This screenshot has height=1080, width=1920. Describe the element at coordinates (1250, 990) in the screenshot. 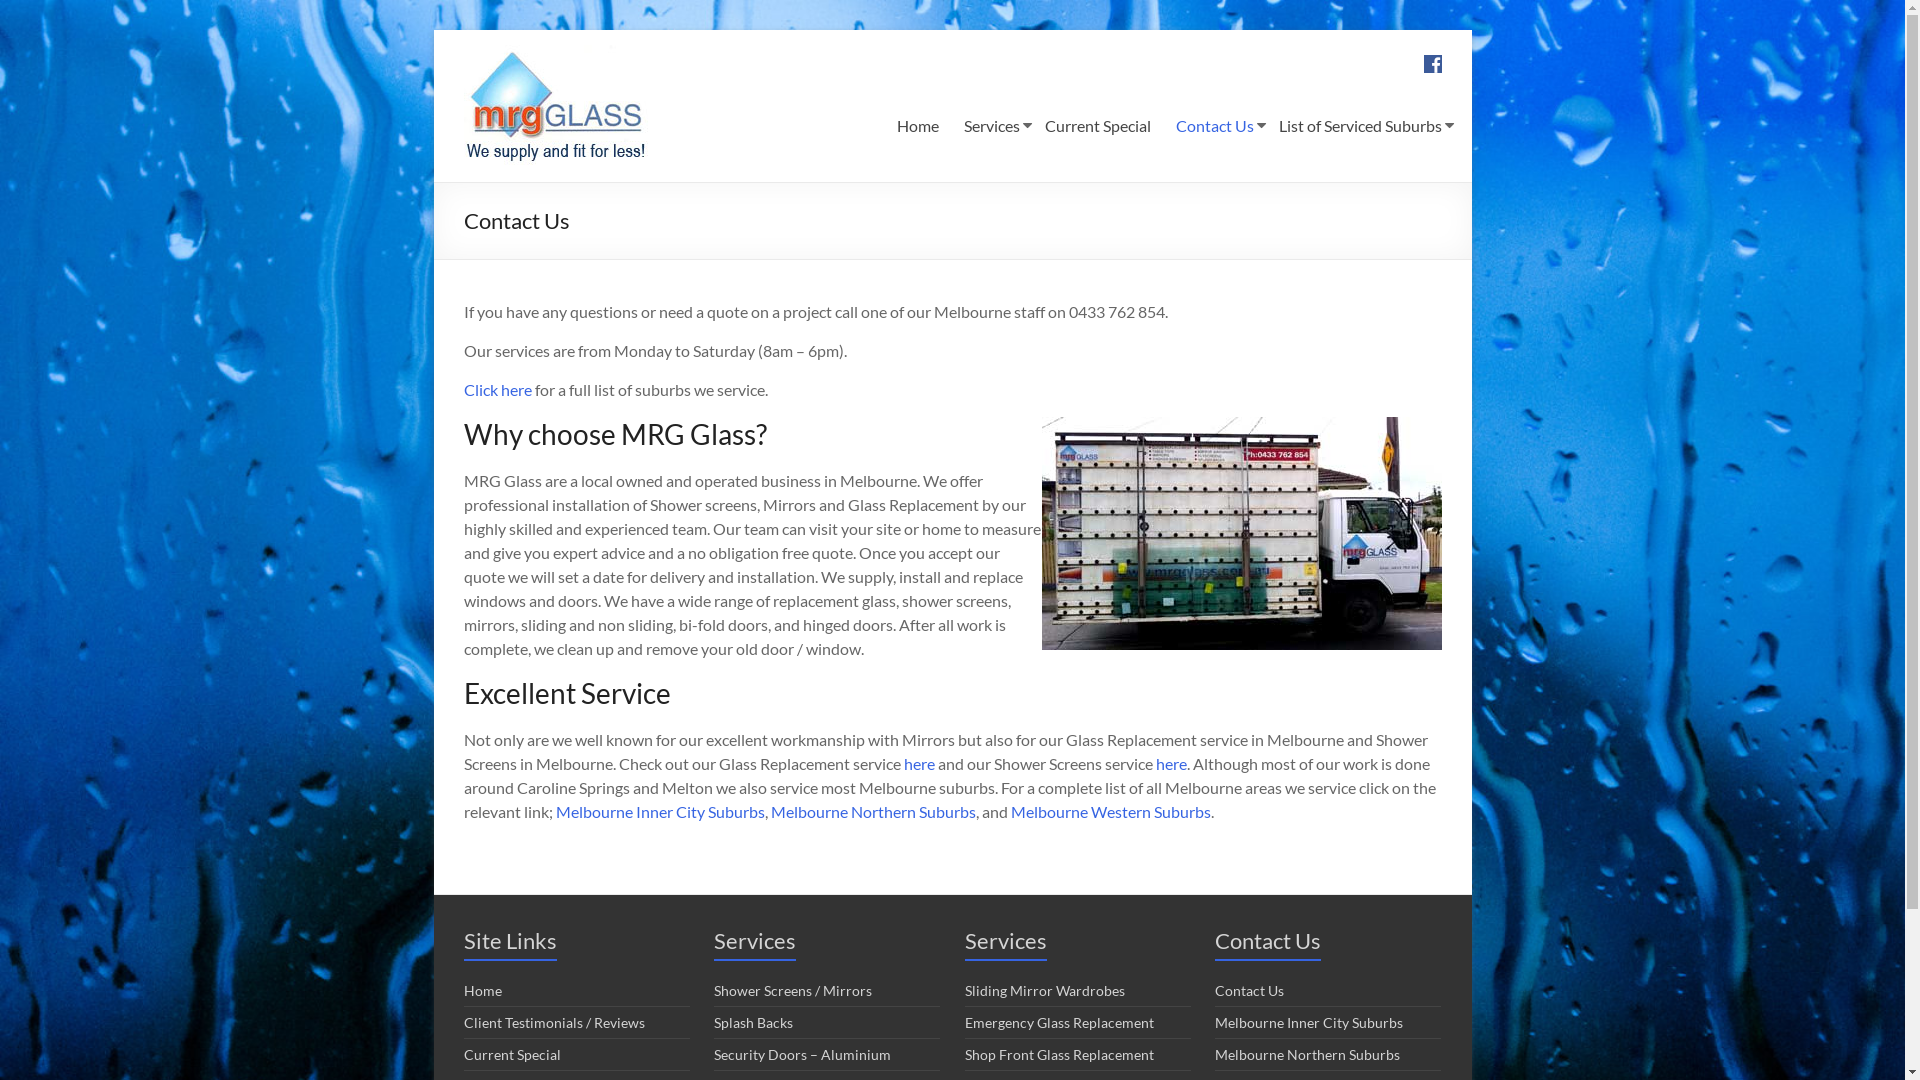

I see `Contact Us` at that location.